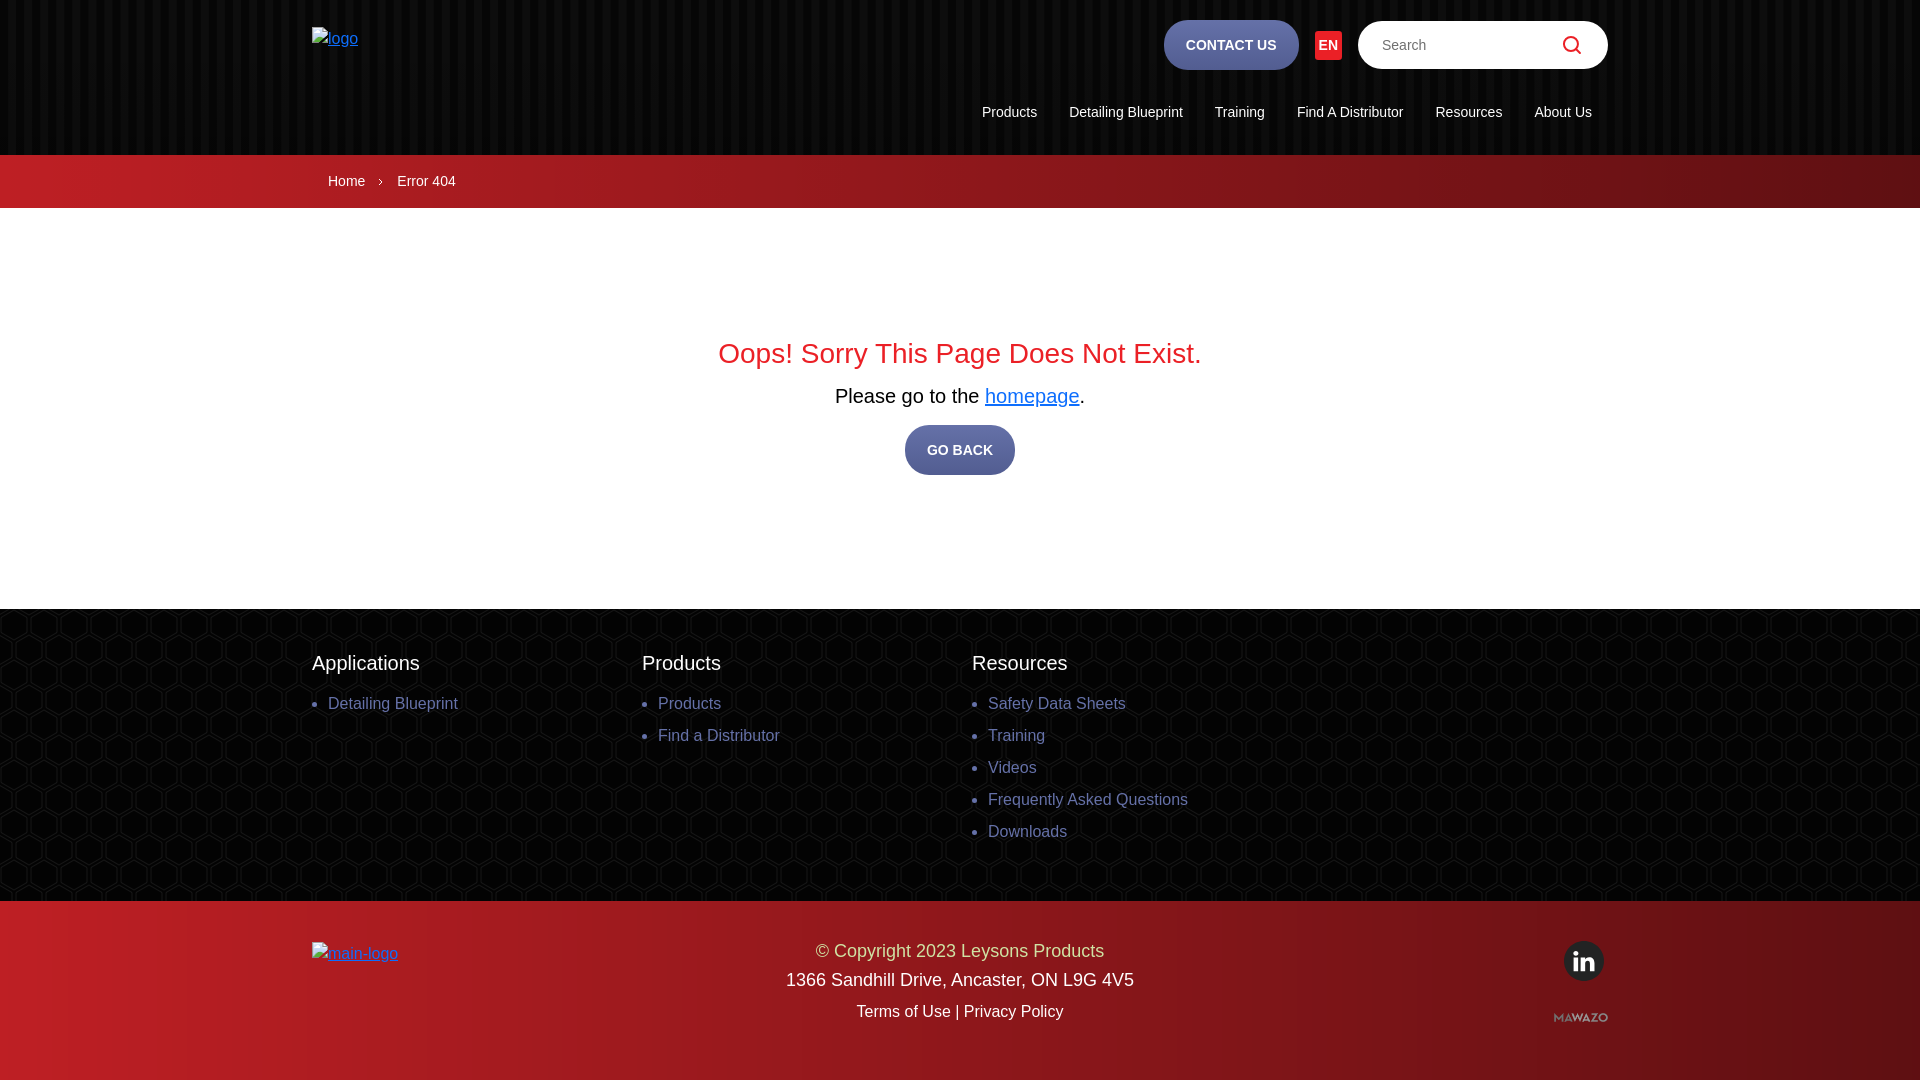  I want to click on Training, so click(1016, 736).